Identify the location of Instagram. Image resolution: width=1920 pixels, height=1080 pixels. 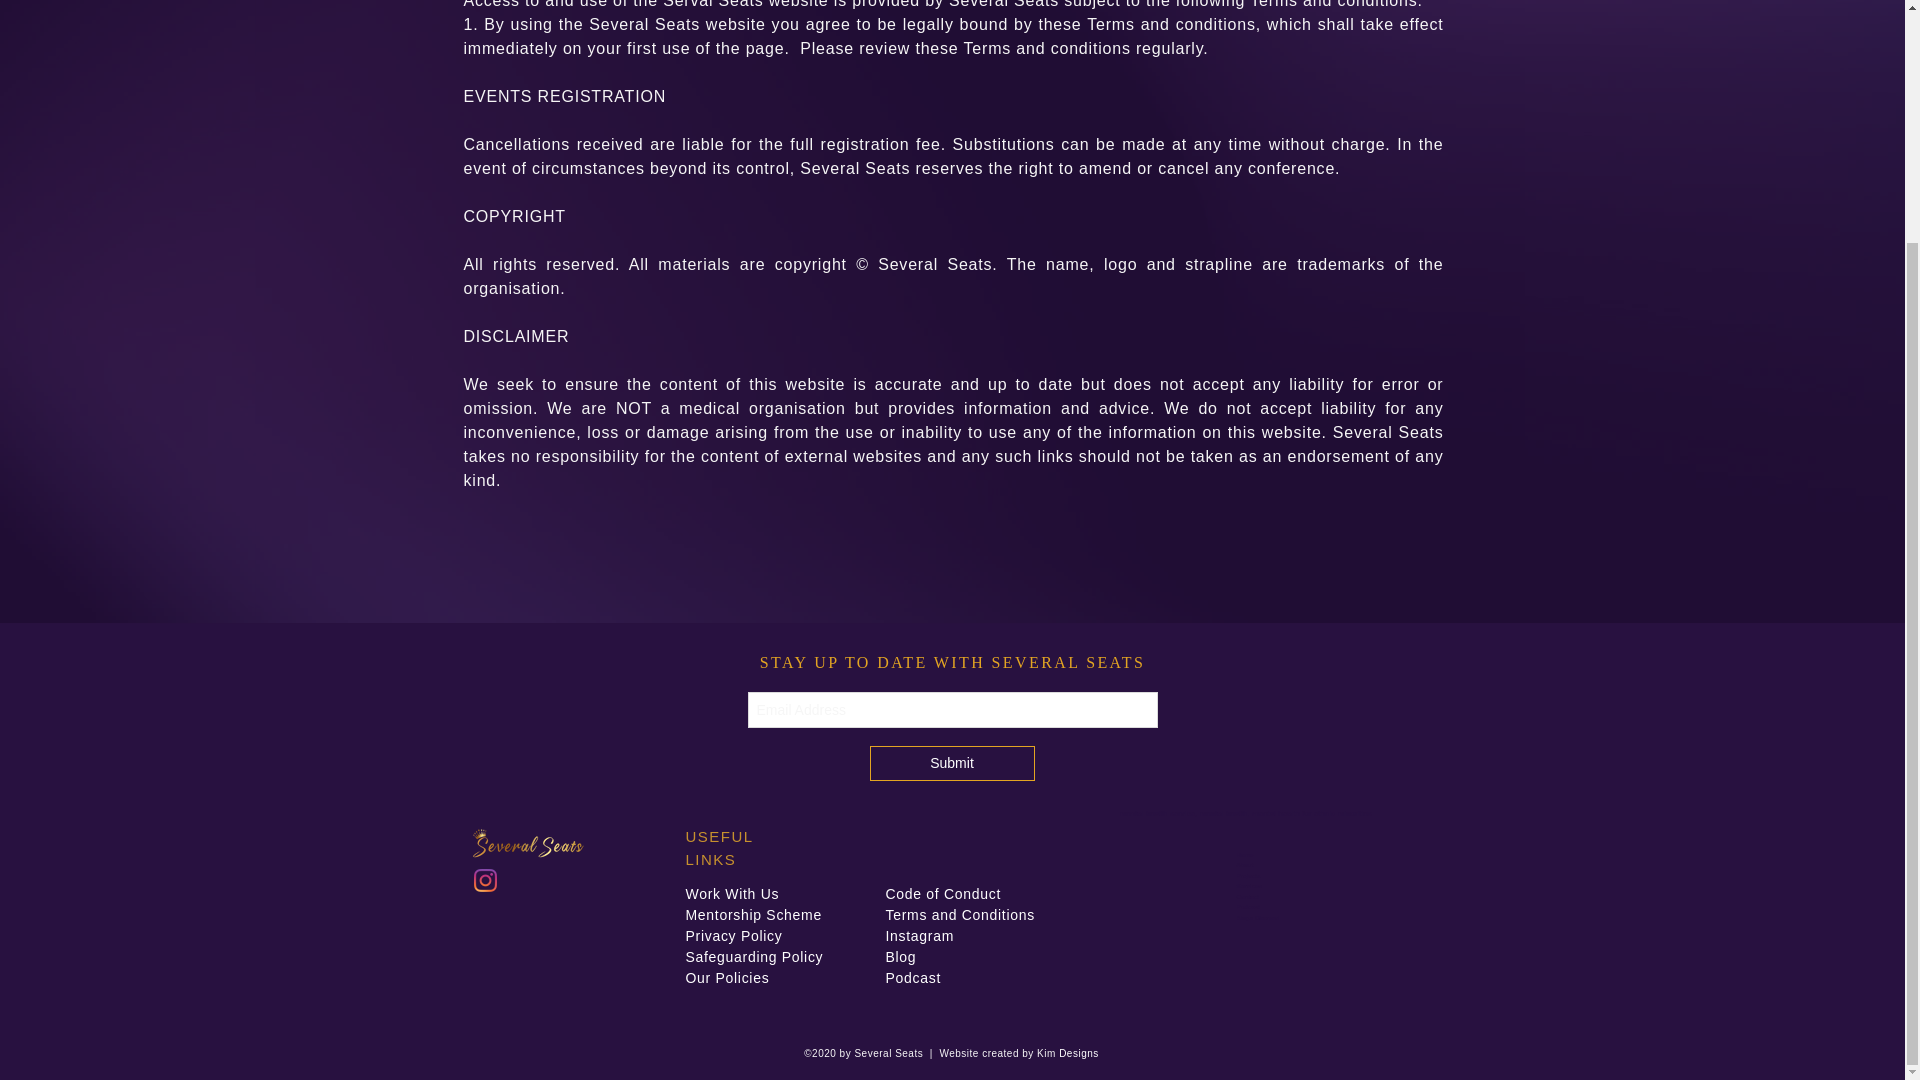
(920, 935).